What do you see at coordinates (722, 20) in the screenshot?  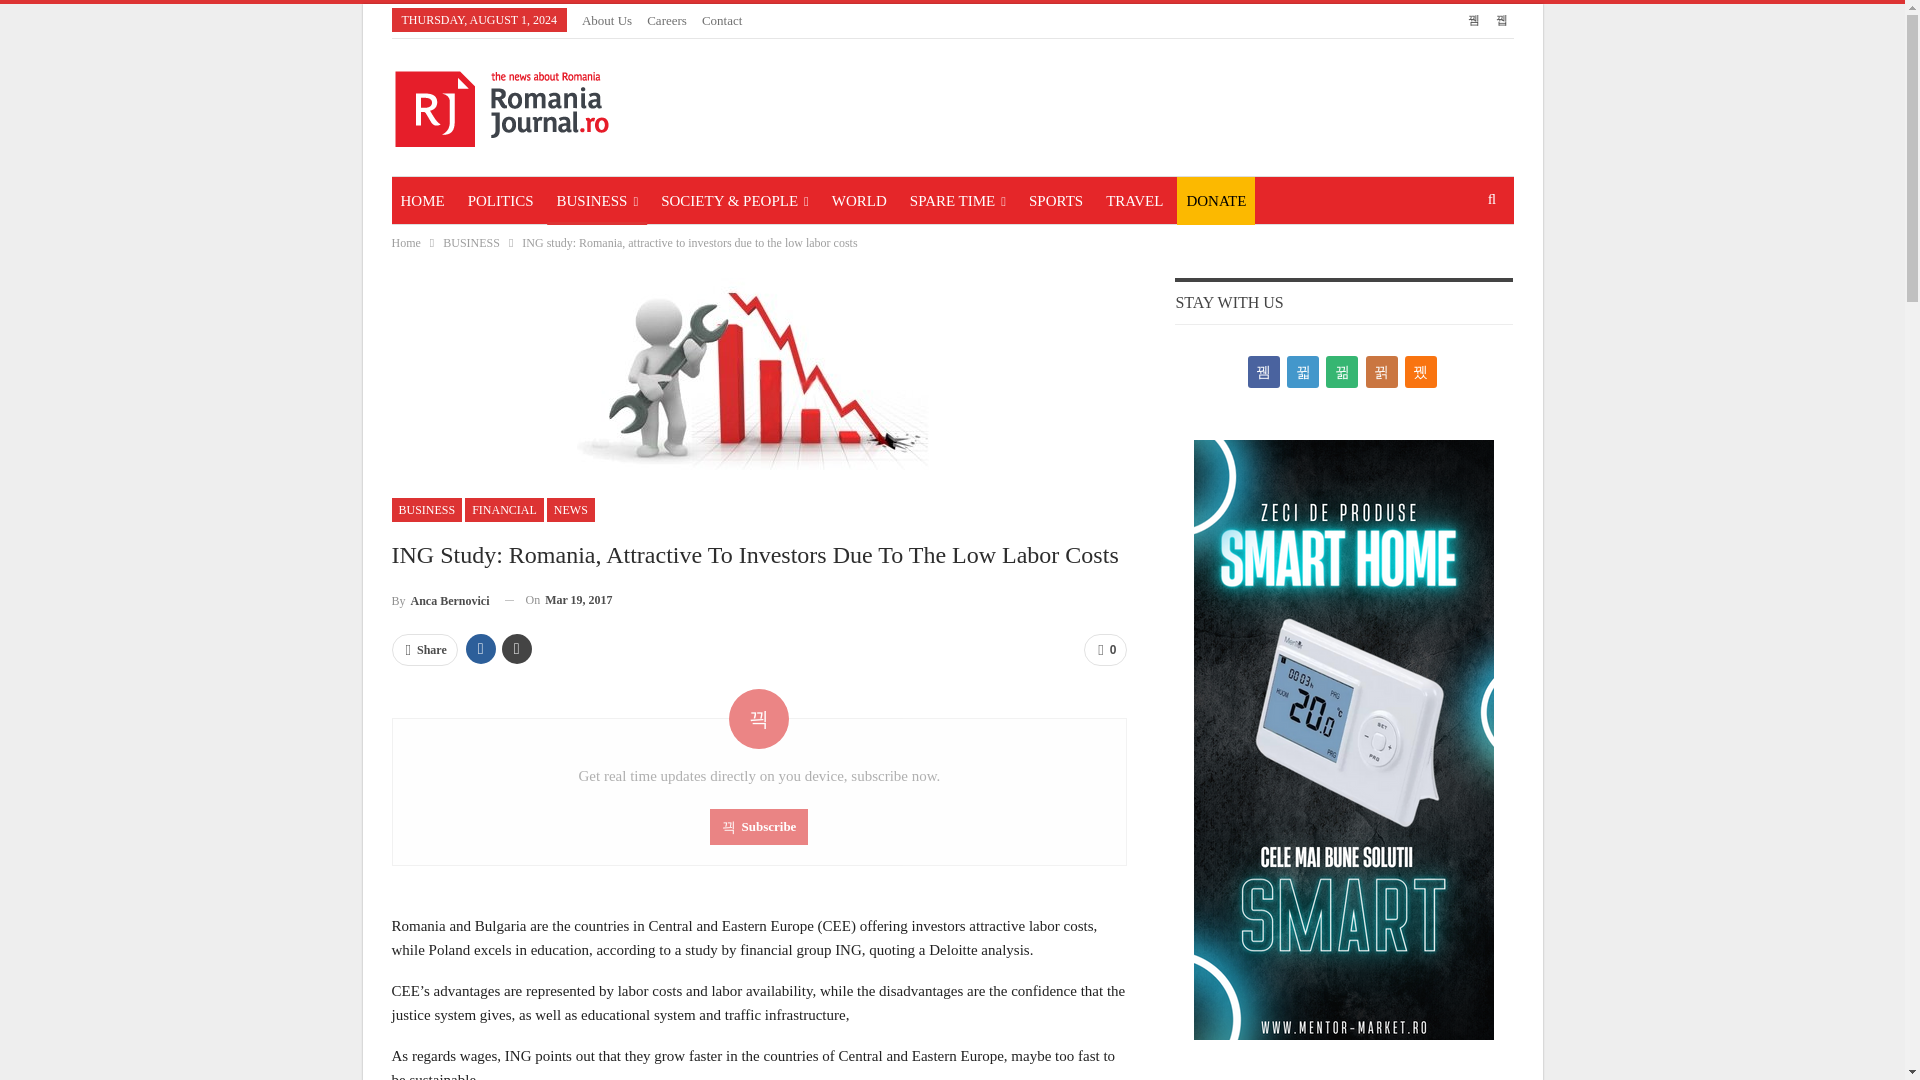 I see `Contact` at bounding box center [722, 20].